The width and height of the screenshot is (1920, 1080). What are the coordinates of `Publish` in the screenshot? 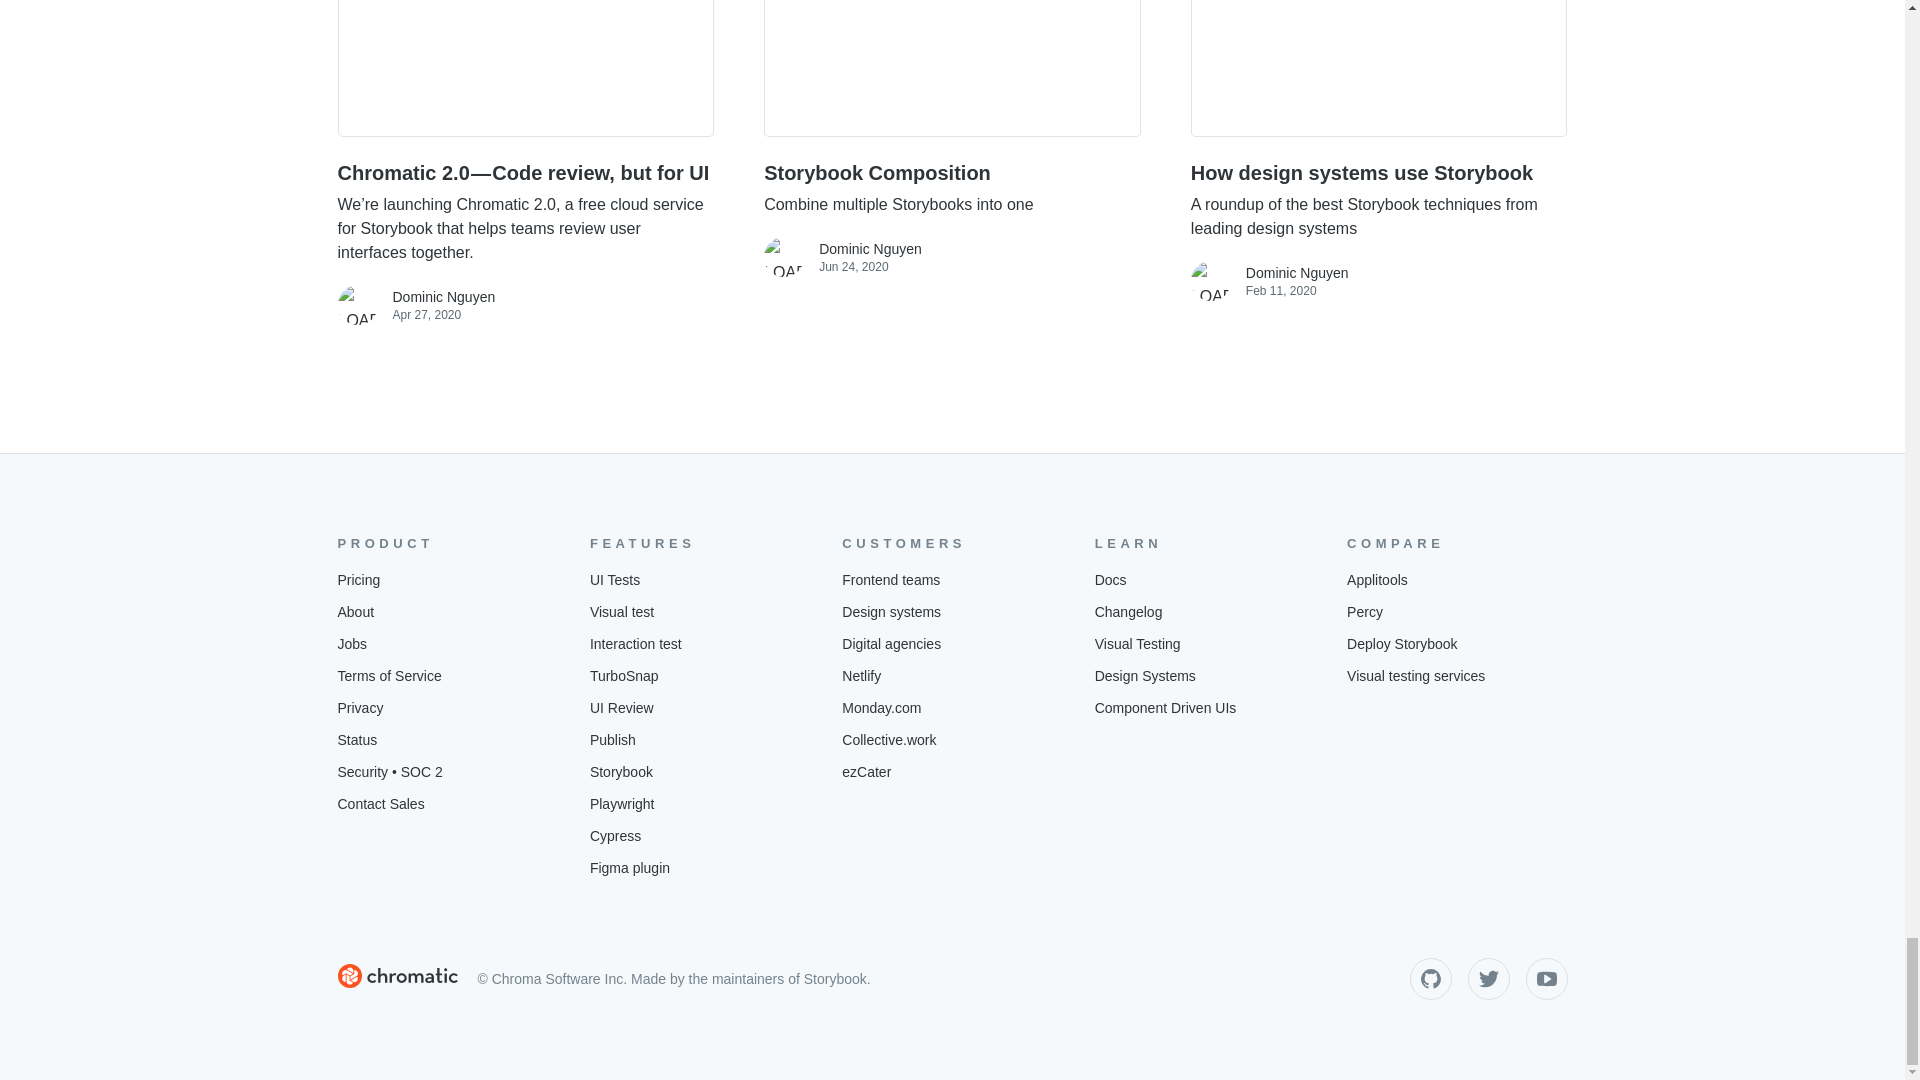 It's located at (612, 740).